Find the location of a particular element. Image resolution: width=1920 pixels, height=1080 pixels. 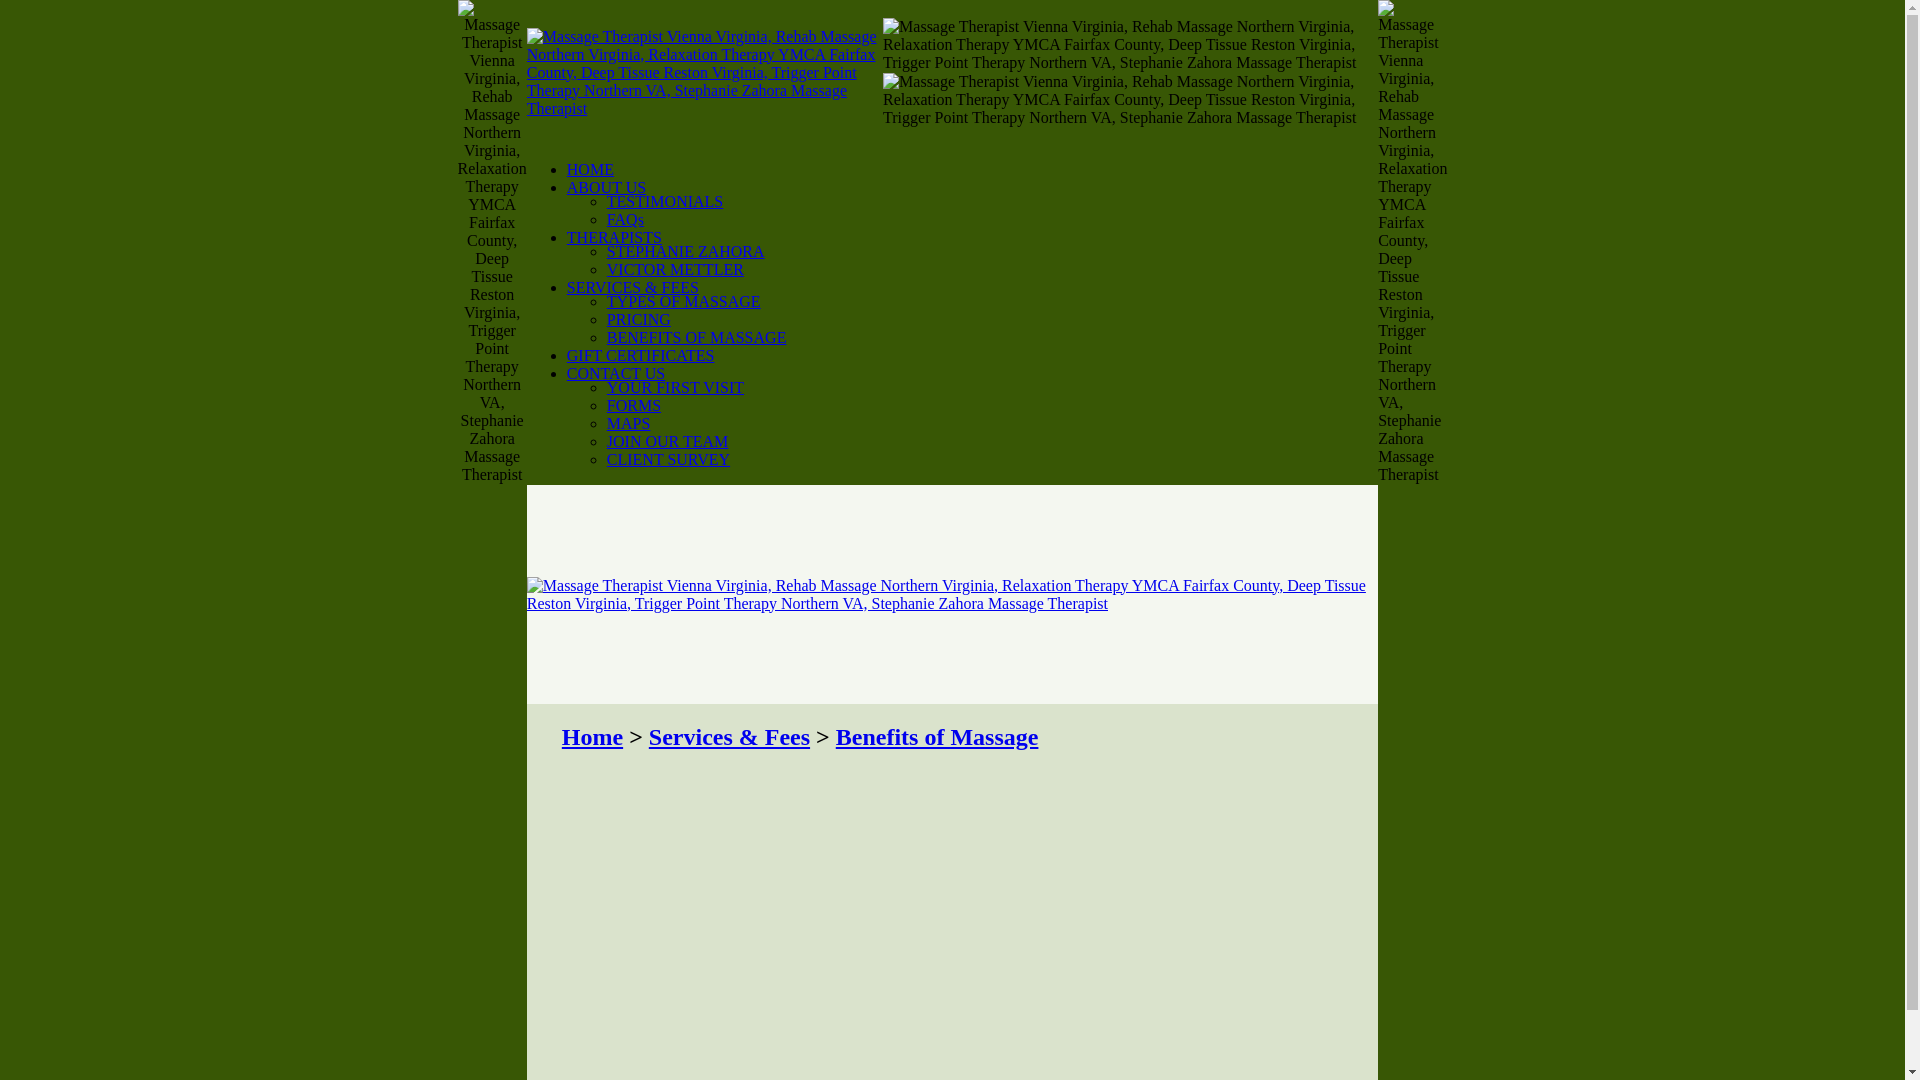

FAQs is located at coordinates (624, 218).